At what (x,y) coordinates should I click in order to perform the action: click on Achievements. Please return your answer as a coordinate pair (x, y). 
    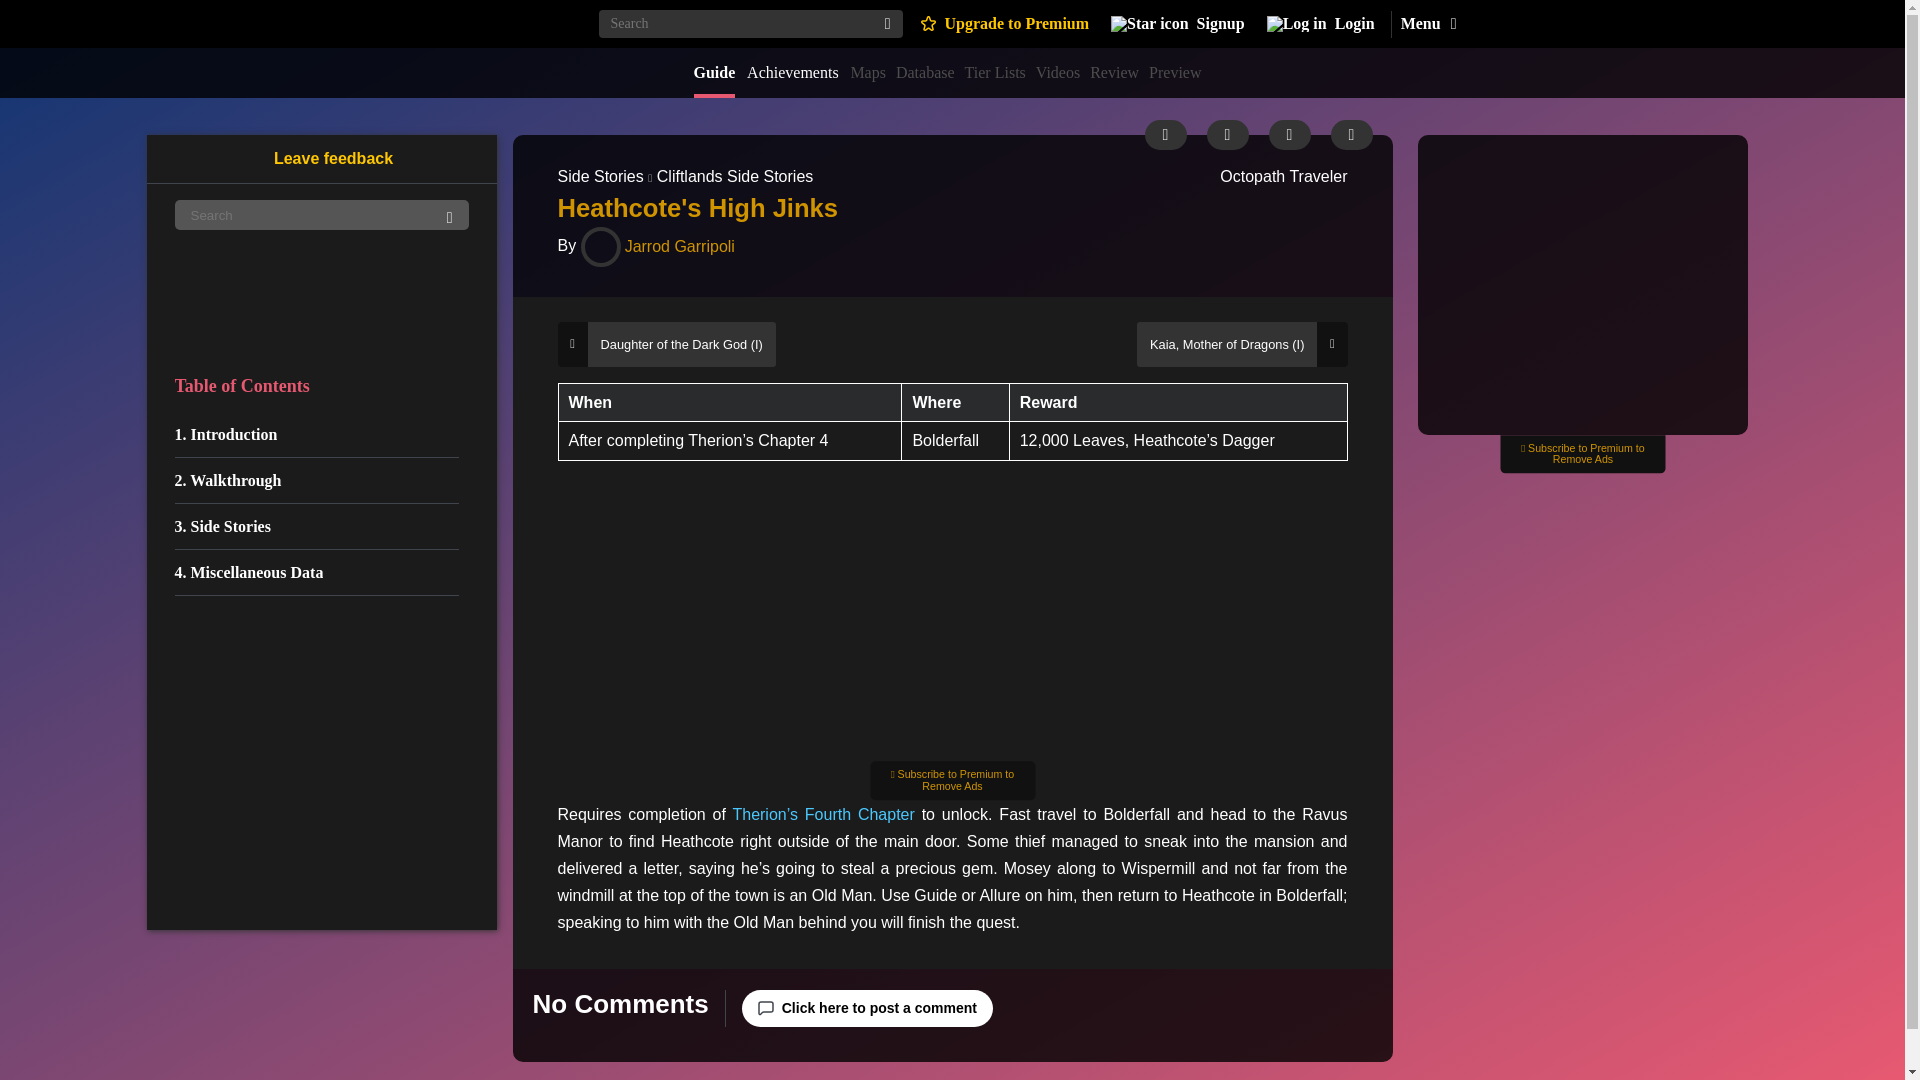
    Looking at the image, I should click on (792, 72).